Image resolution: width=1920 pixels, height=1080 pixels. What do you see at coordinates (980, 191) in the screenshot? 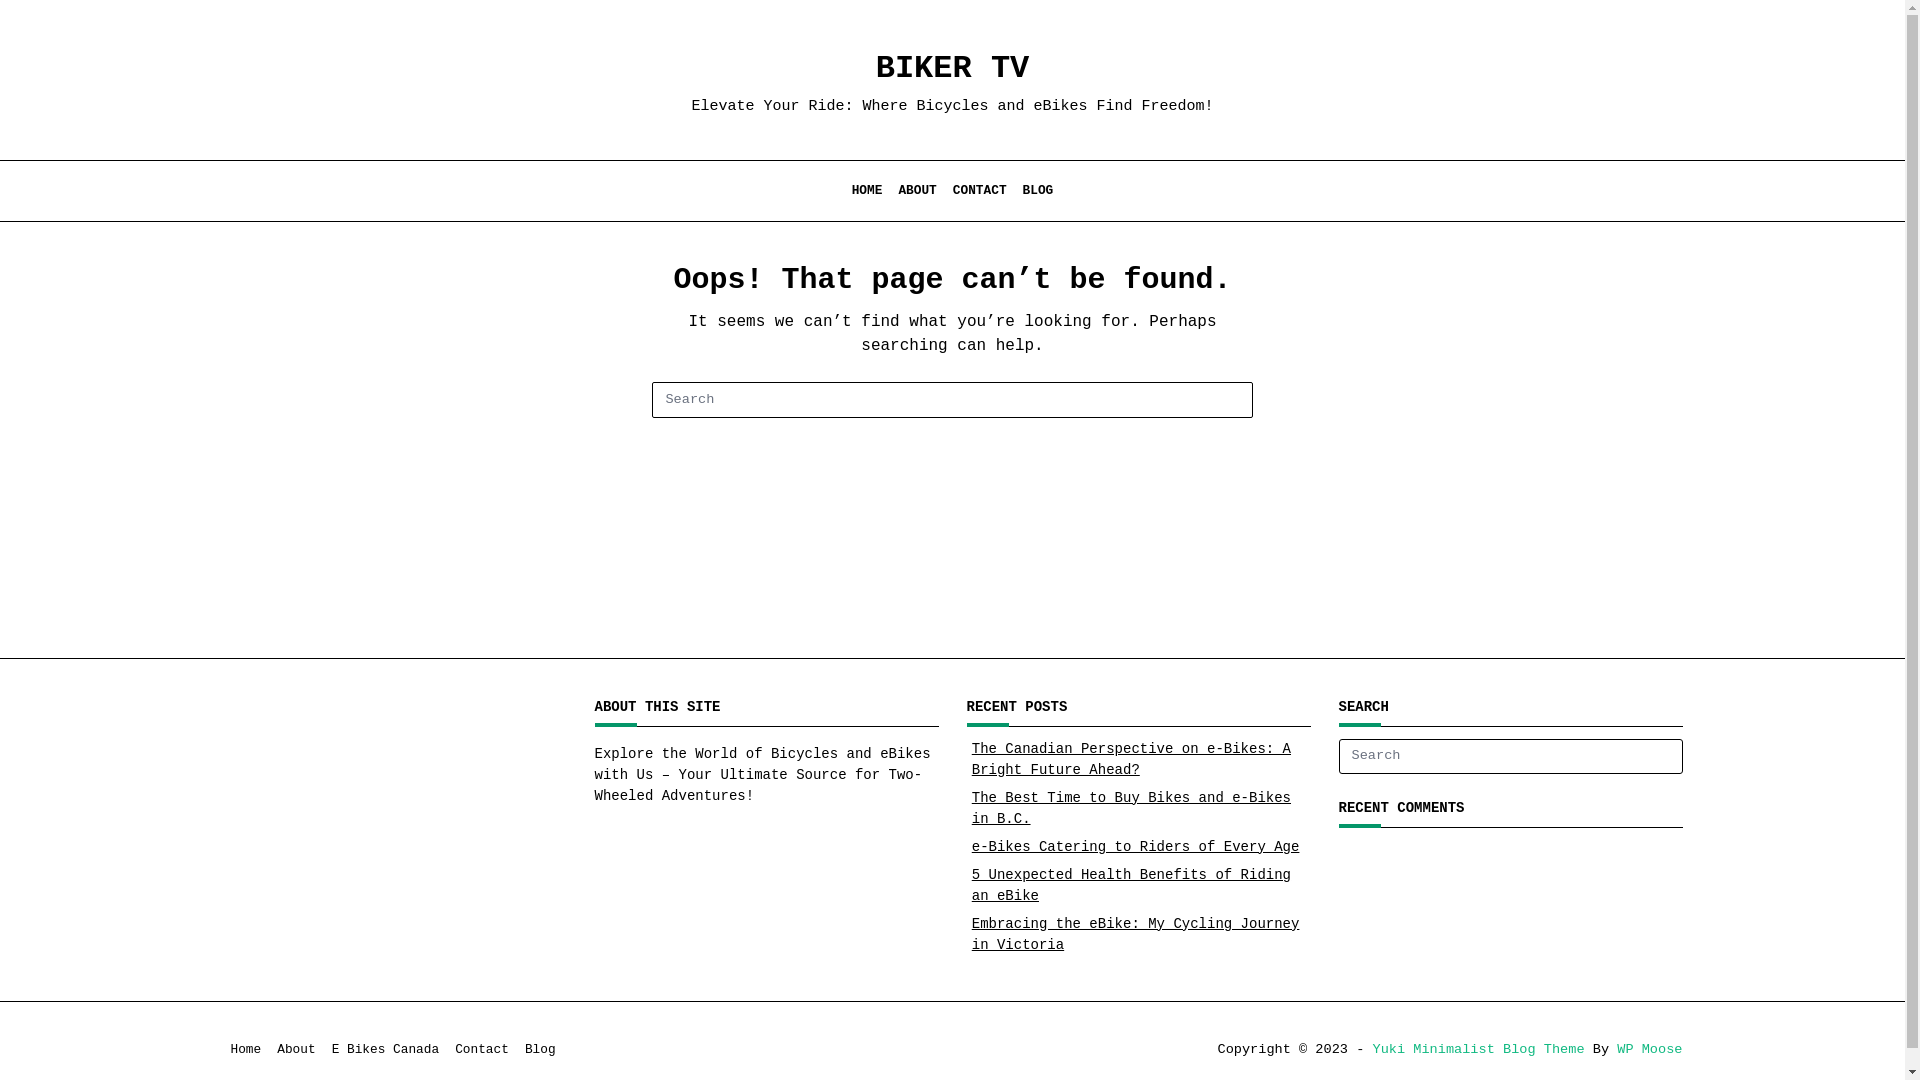
I see `CONTACT` at bounding box center [980, 191].